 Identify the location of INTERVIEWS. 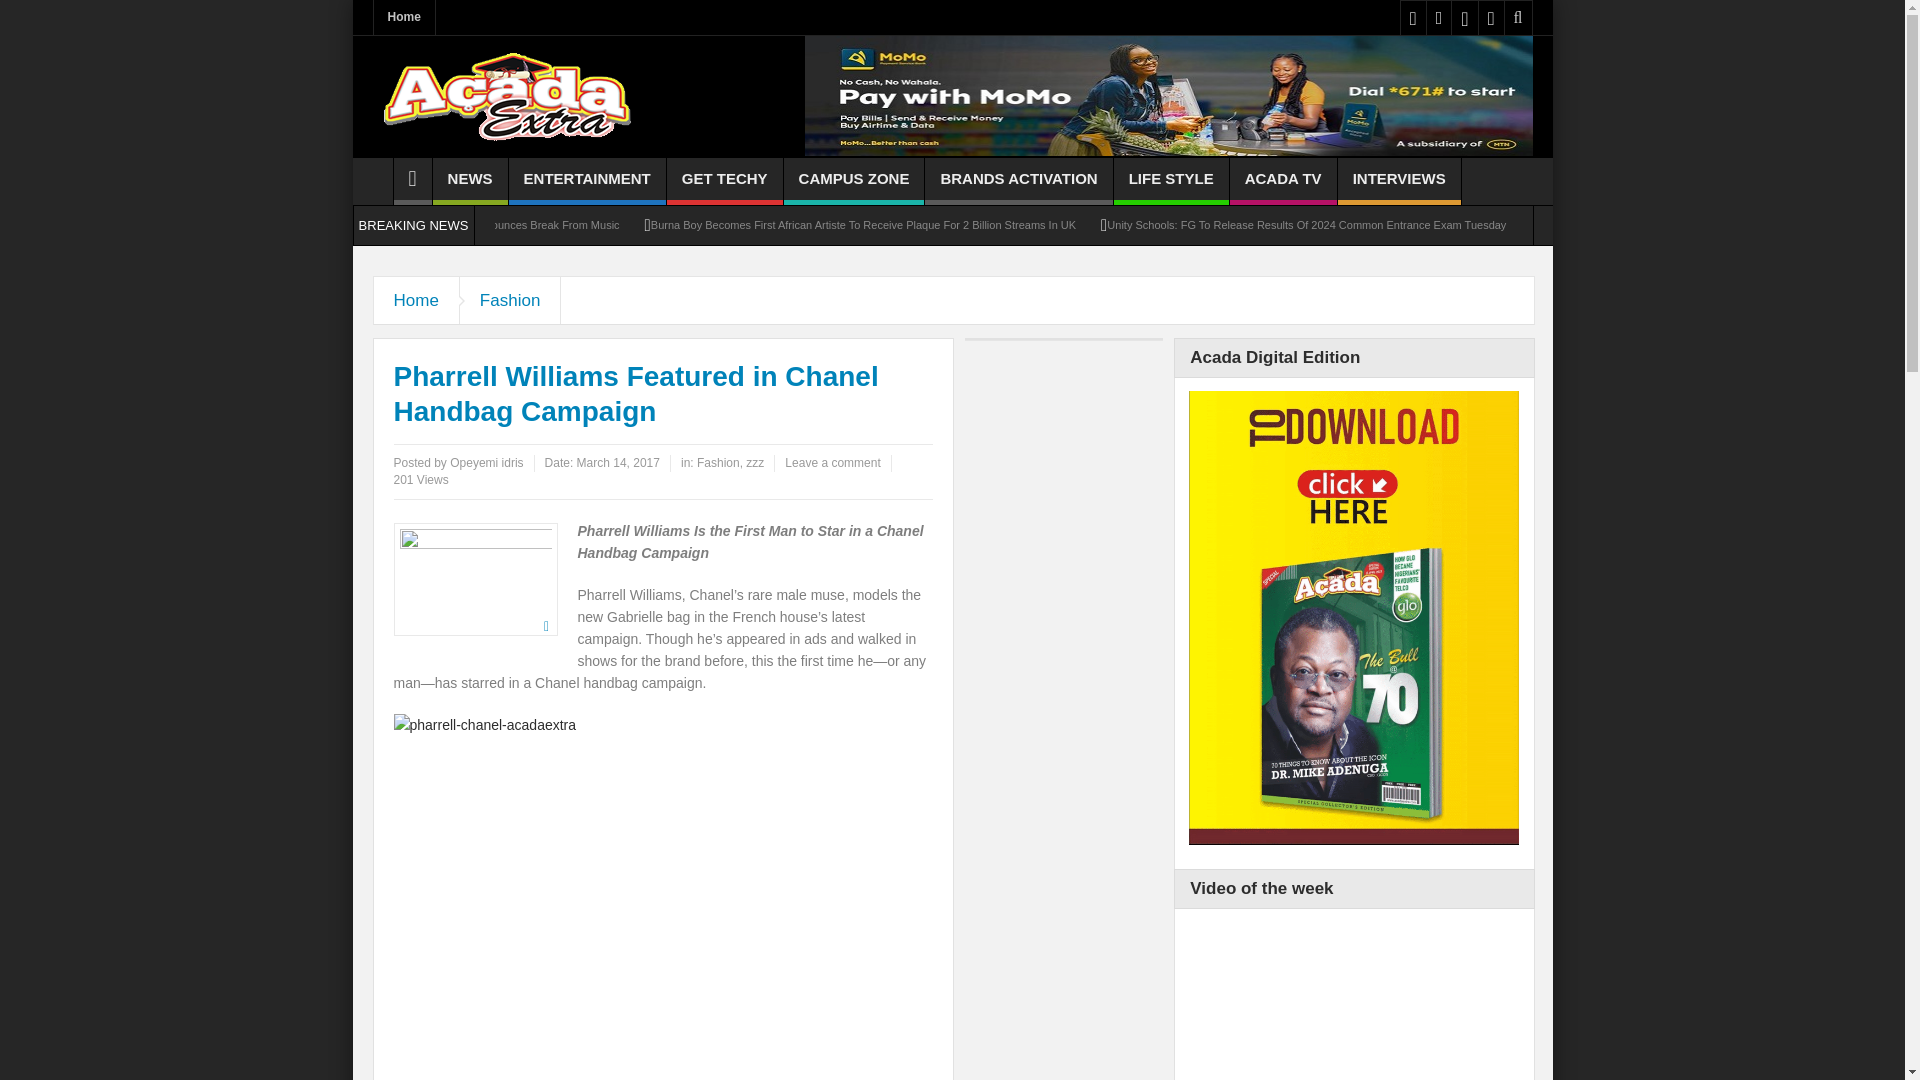
(1400, 181).